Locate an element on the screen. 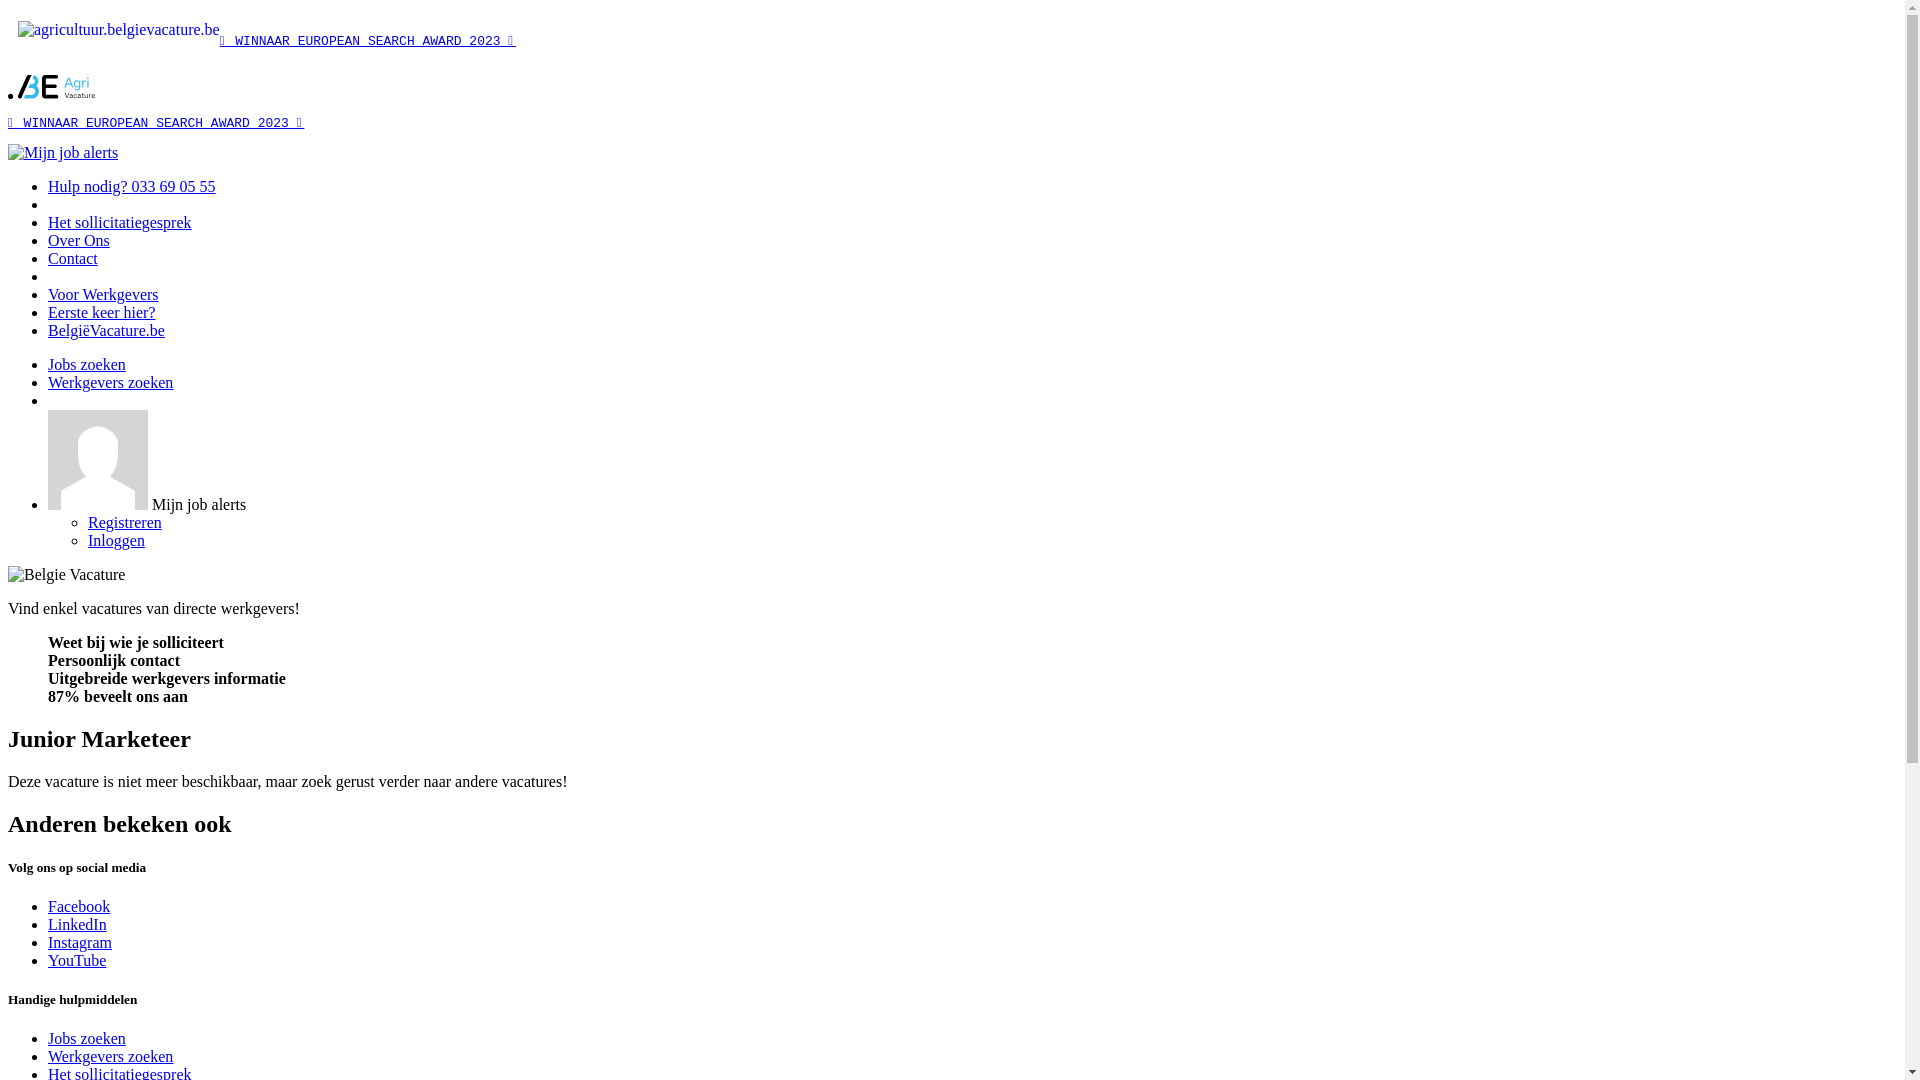  Werkgevers zoeken is located at coordinates (110, 382).